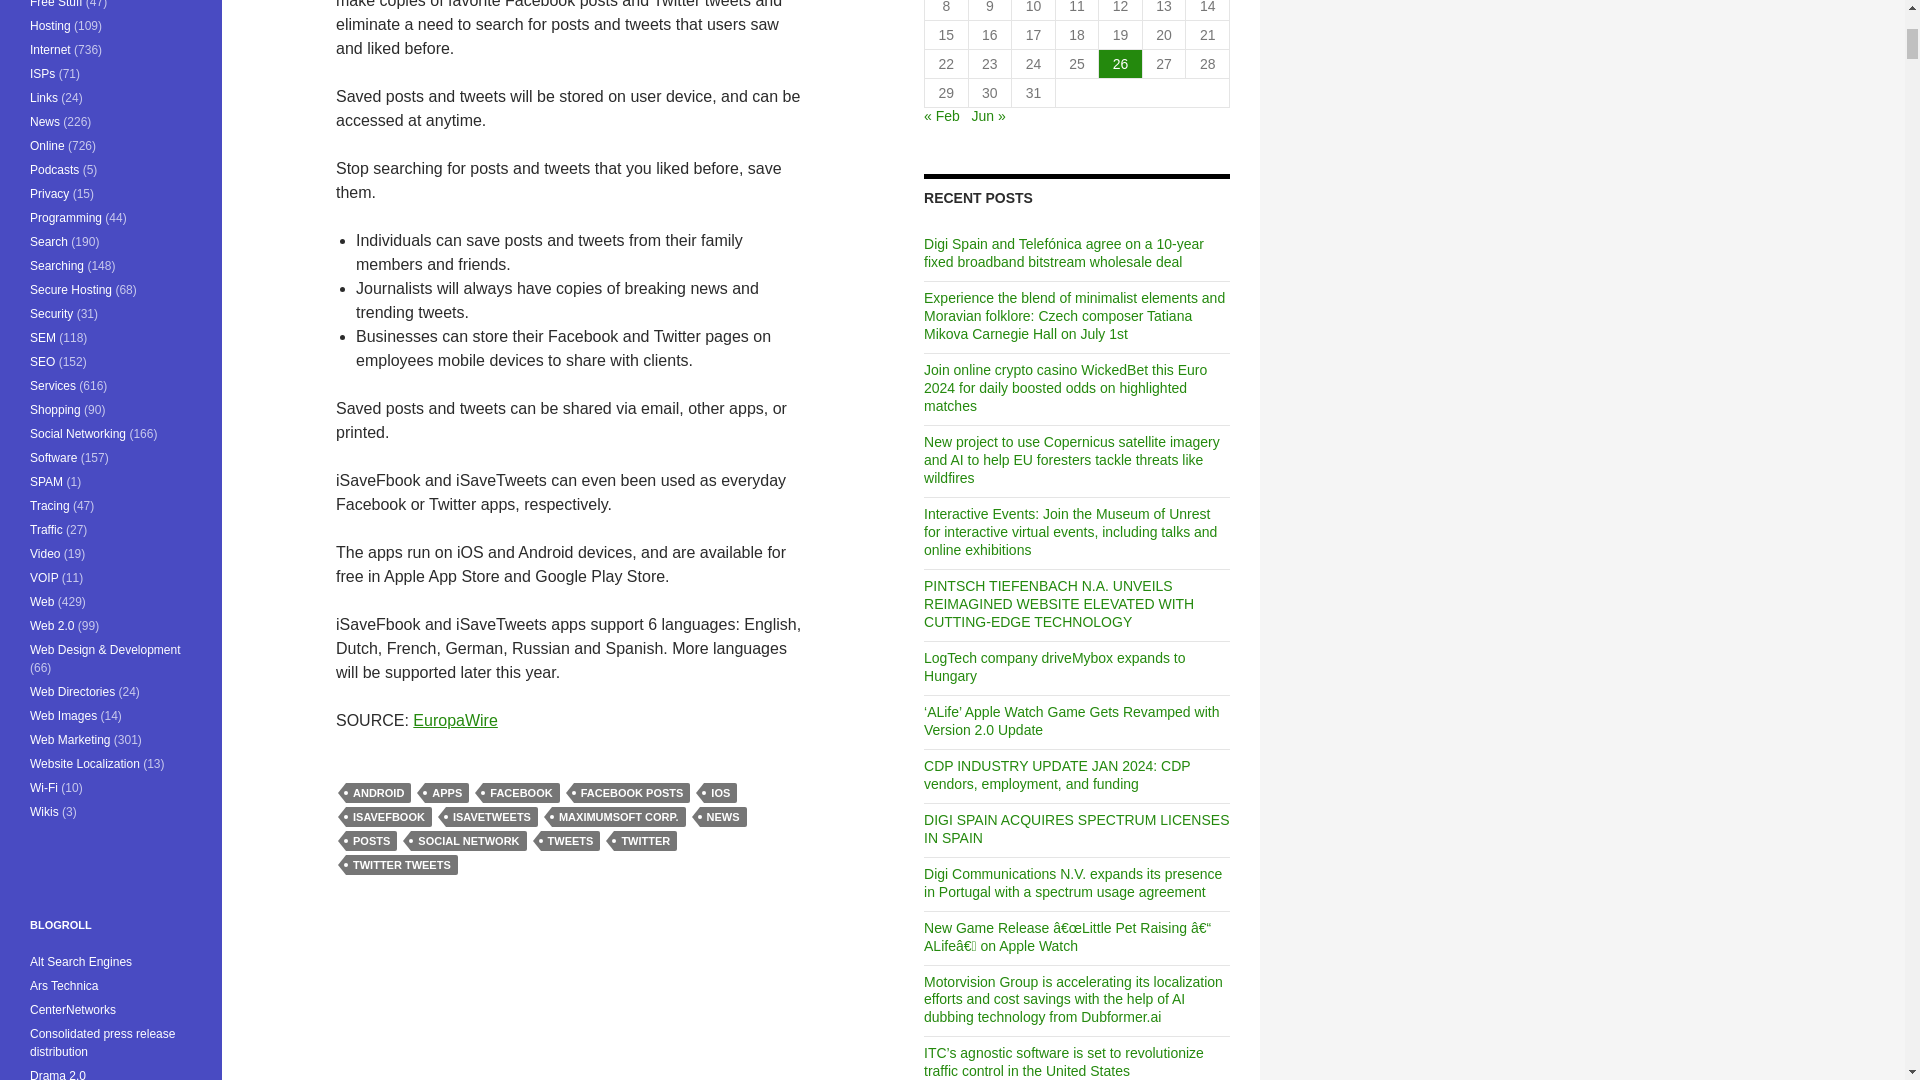 This screenshot has width=1920, height=1080. What do you see at coordinates (520, 793) in the screenshot?
I see `FACEBOOK` at bounding box center [520, 793].